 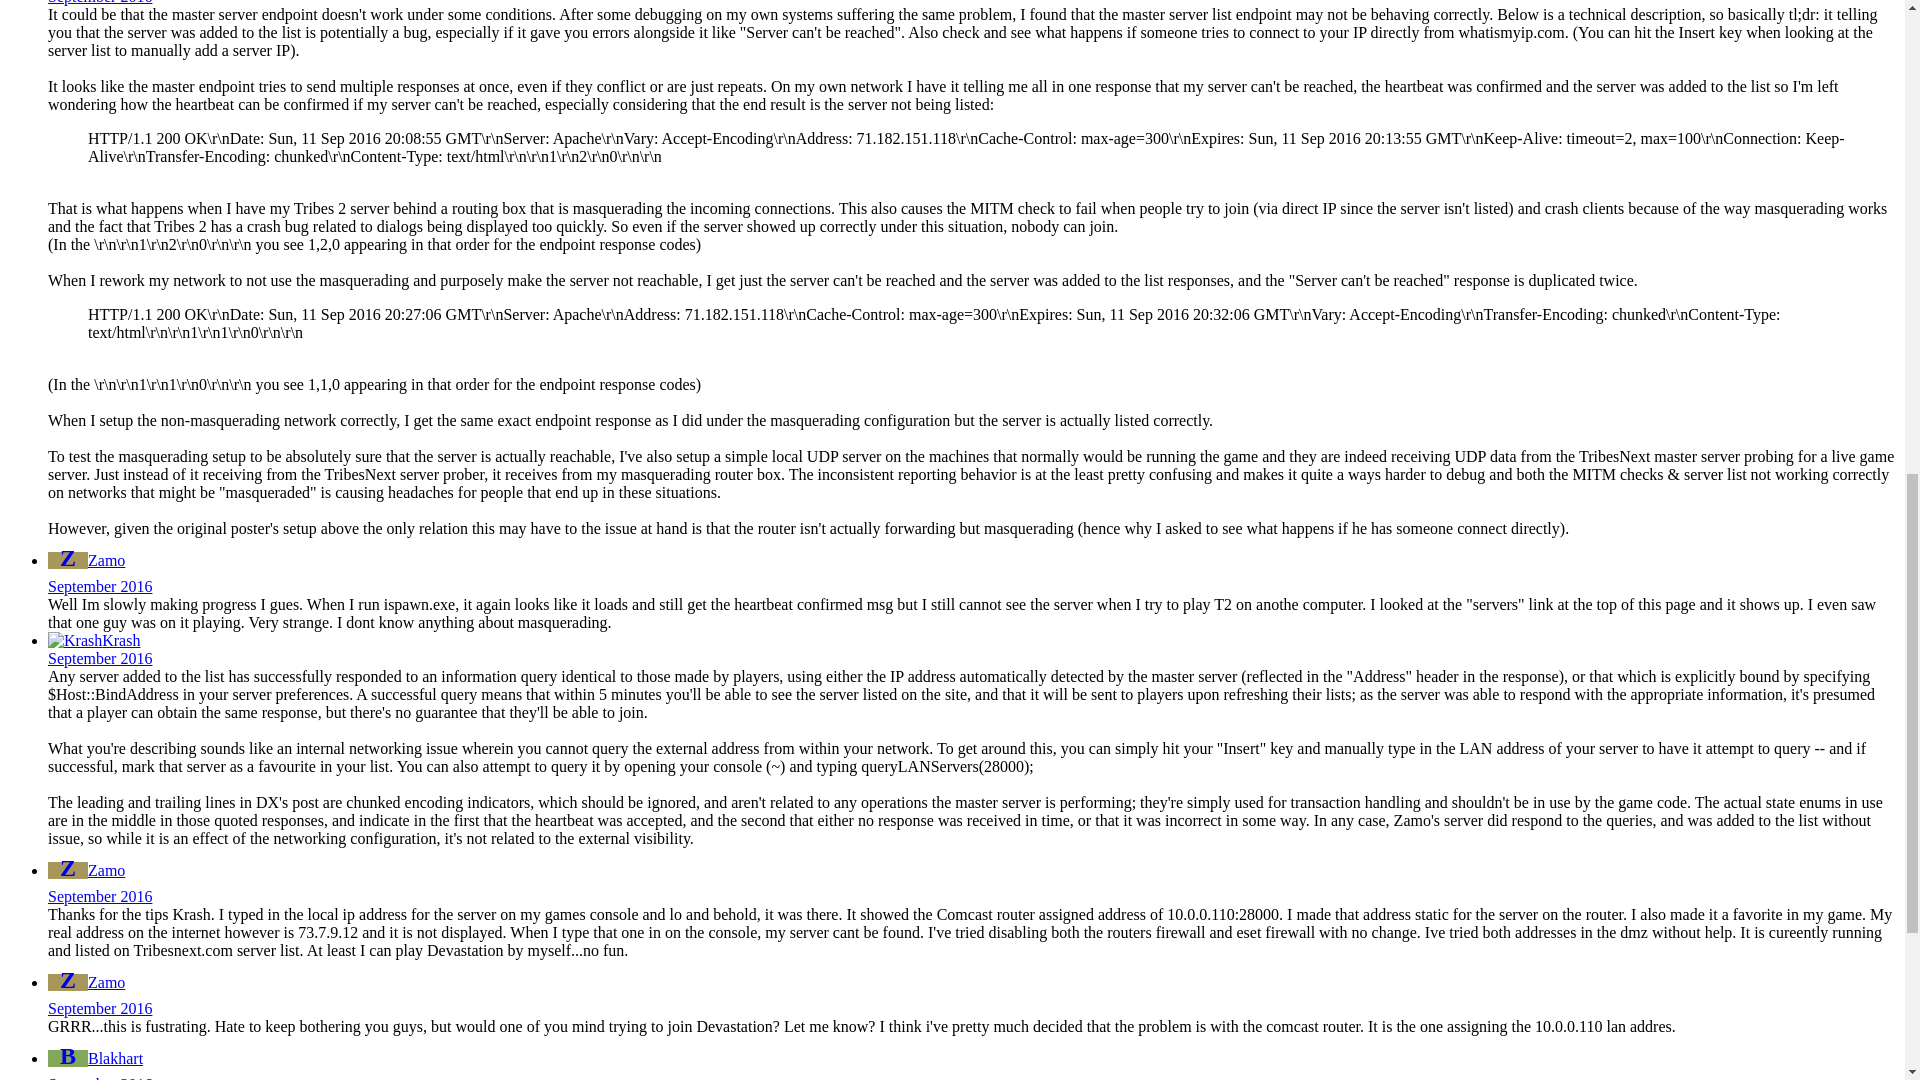 What do you see at coordinates (100, 586) in the screenshot?
I see `September 12, 2016 6:48AM` at bounding box center [100, 586].